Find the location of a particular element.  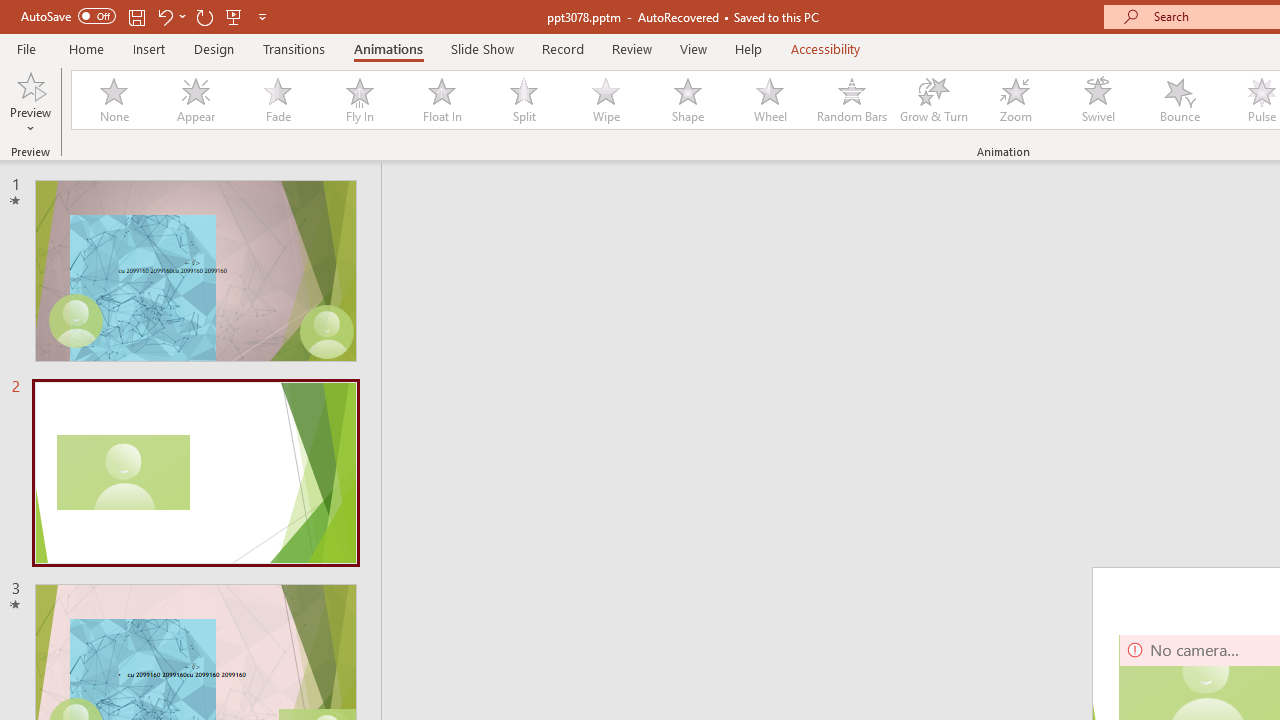

View is located at coordinates (693, 48).